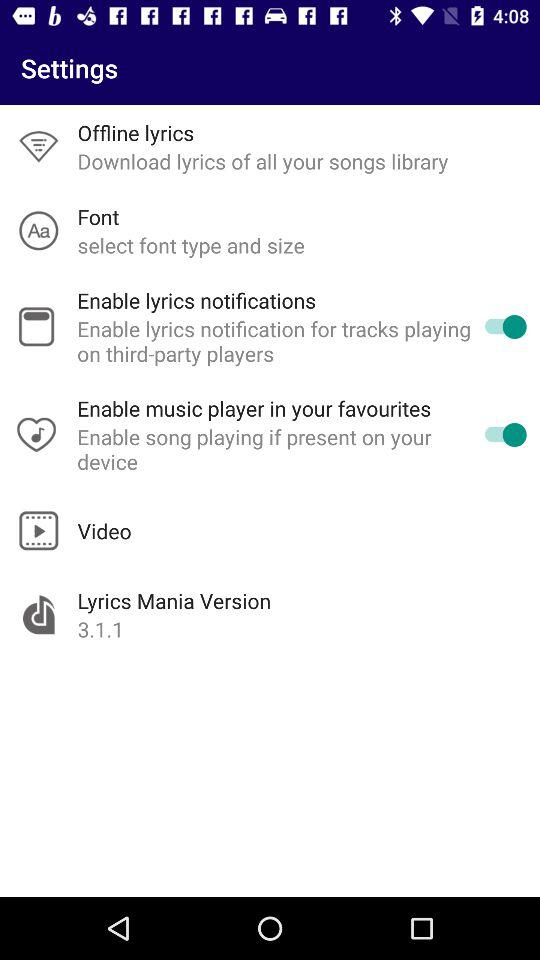 Image resolution: width=540 pixels, height=960 pixels. I want to click on open icon above the enable lyrics notifications app, so click(190, 244).